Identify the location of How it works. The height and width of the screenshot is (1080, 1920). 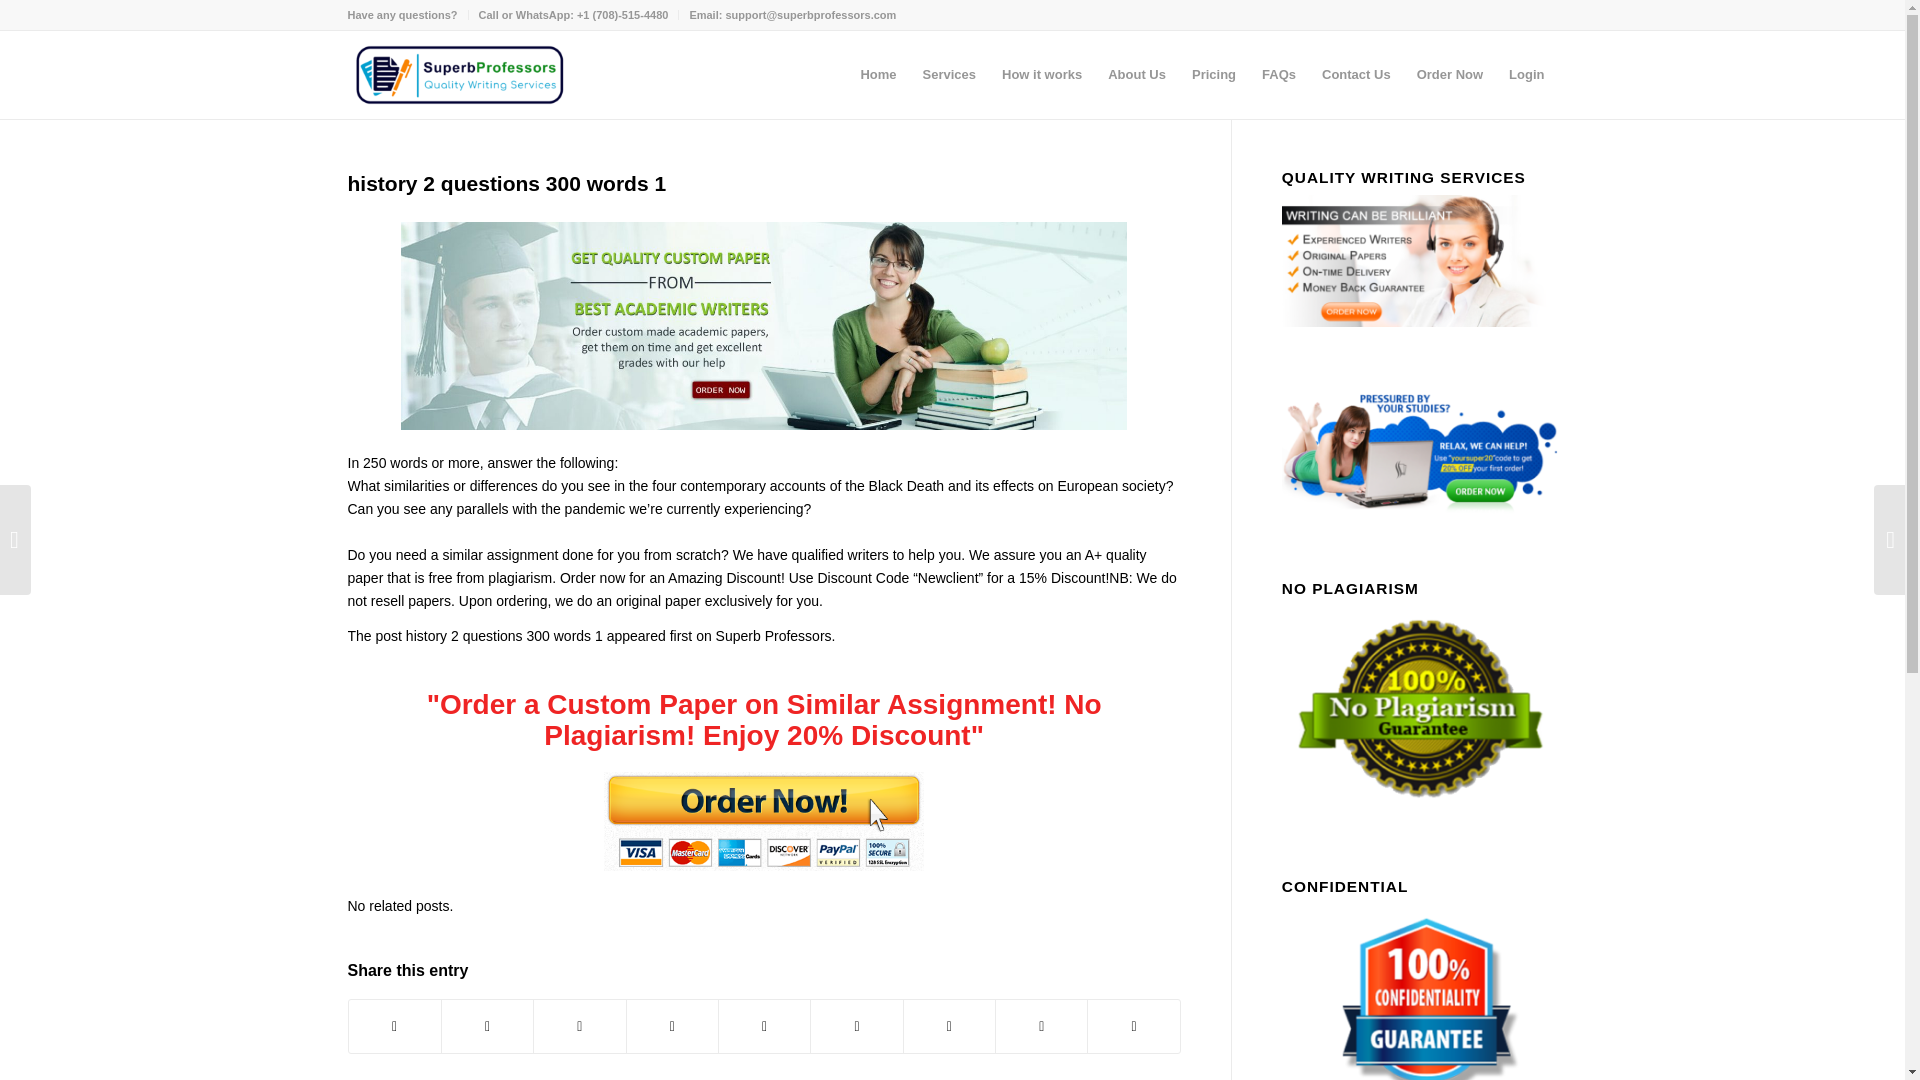
(1041, 74).